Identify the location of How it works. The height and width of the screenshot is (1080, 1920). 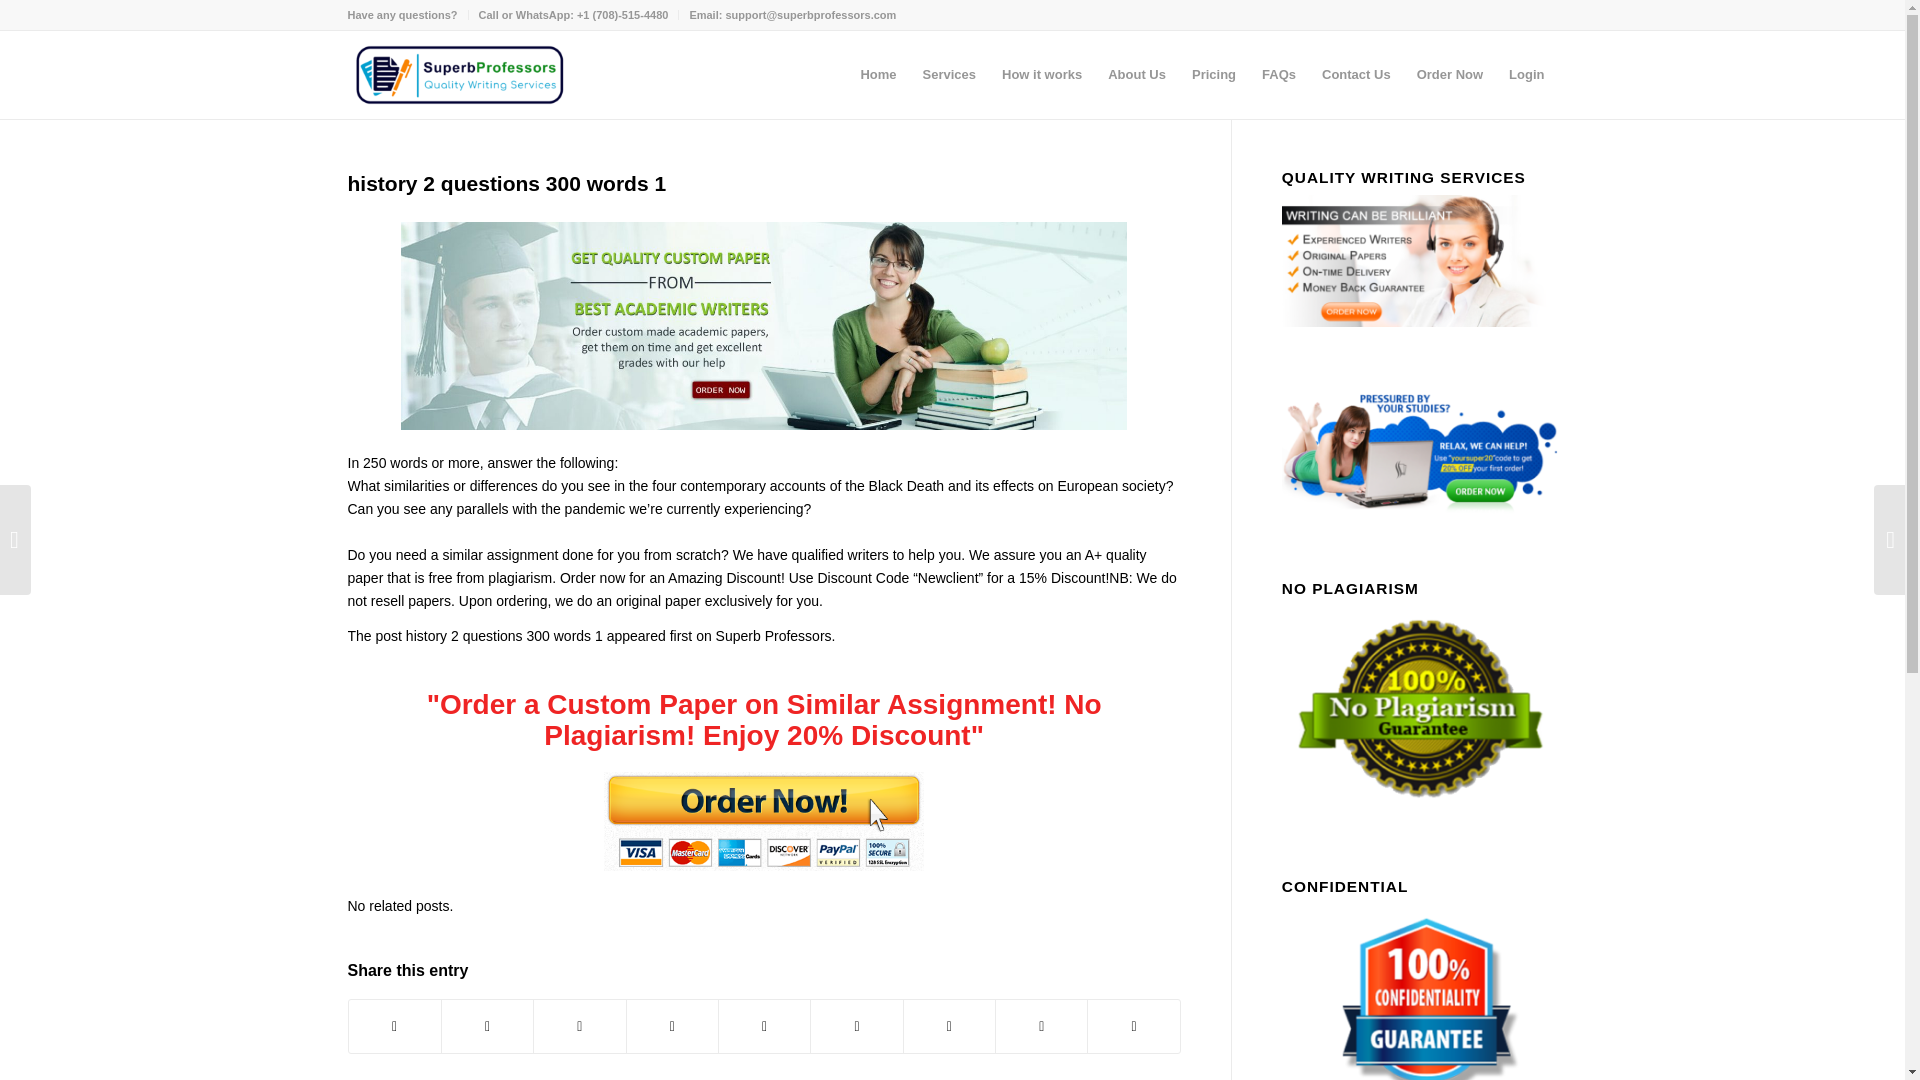
(1041, 74).